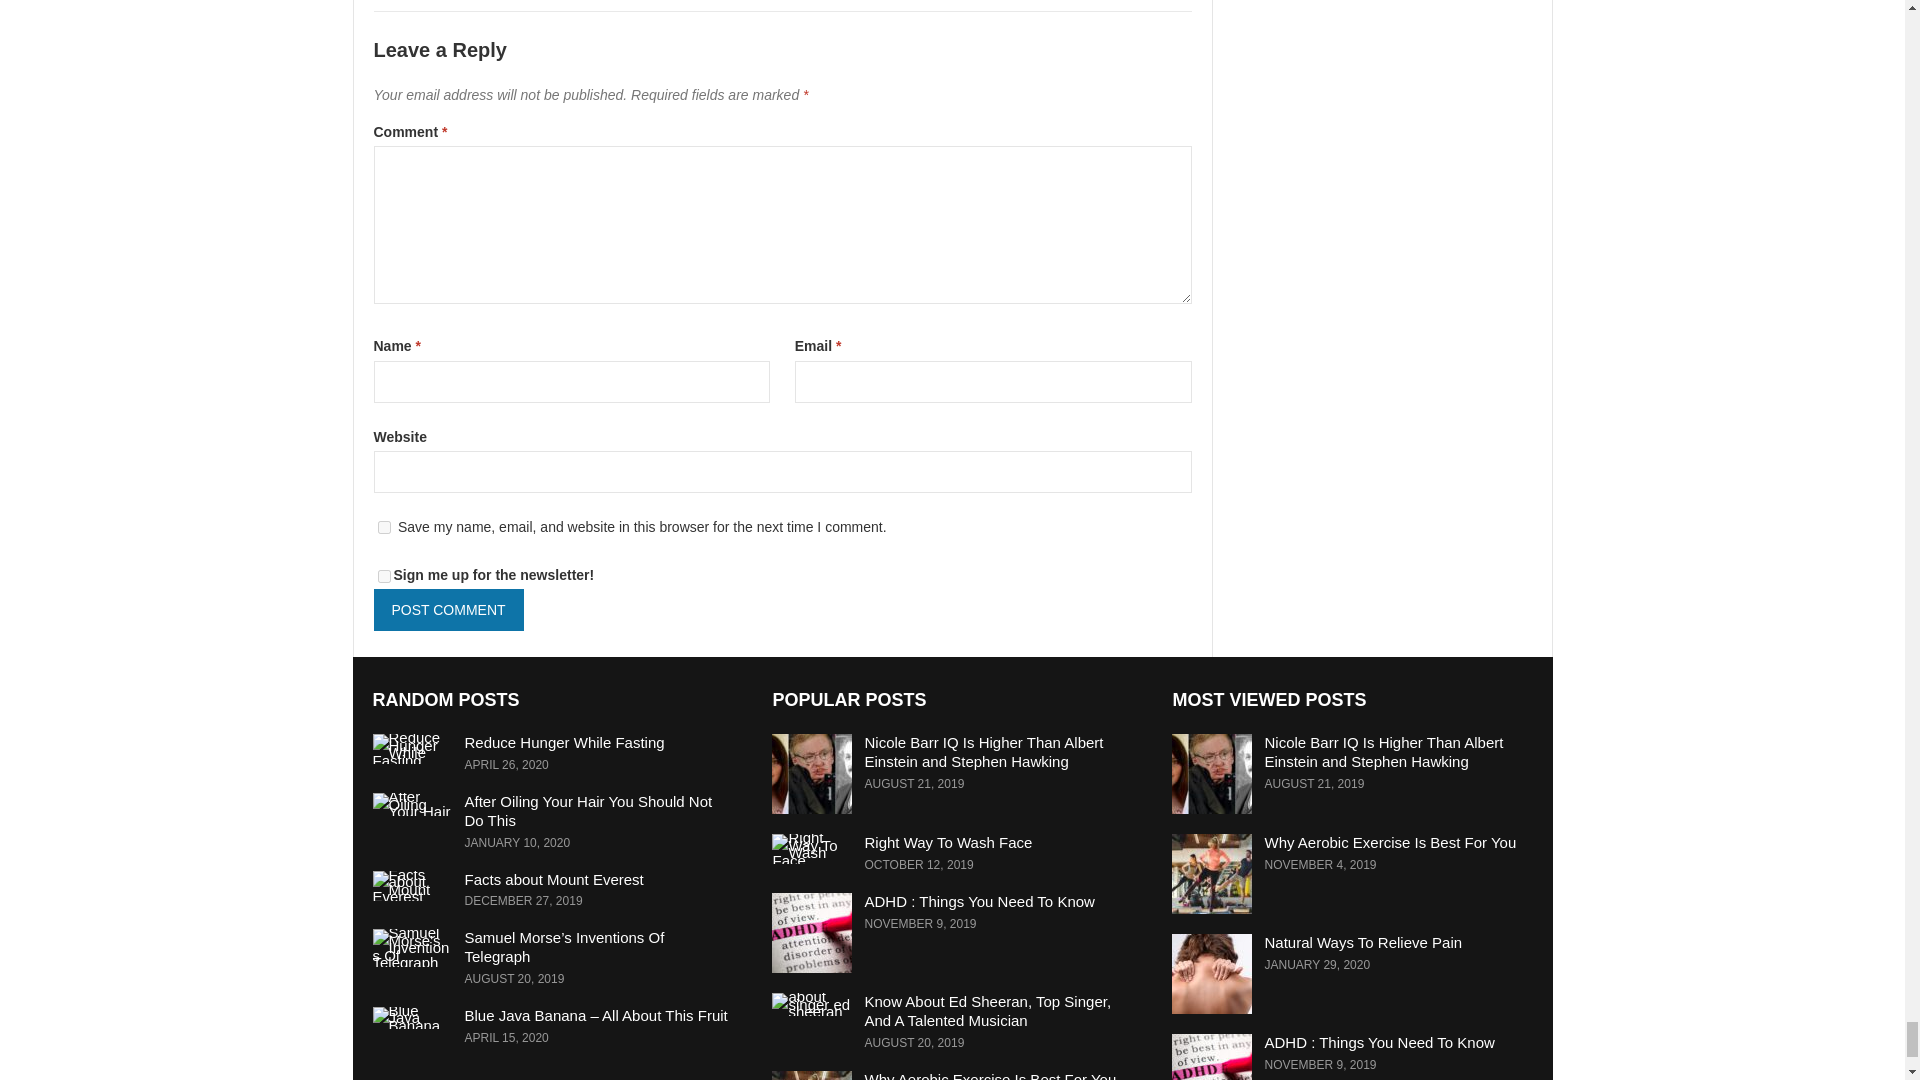 The image size is (1920, 1080). What do you see at coordinates (384, 576) in the screenshot?
I see `1` at bounding box center [384, 576].